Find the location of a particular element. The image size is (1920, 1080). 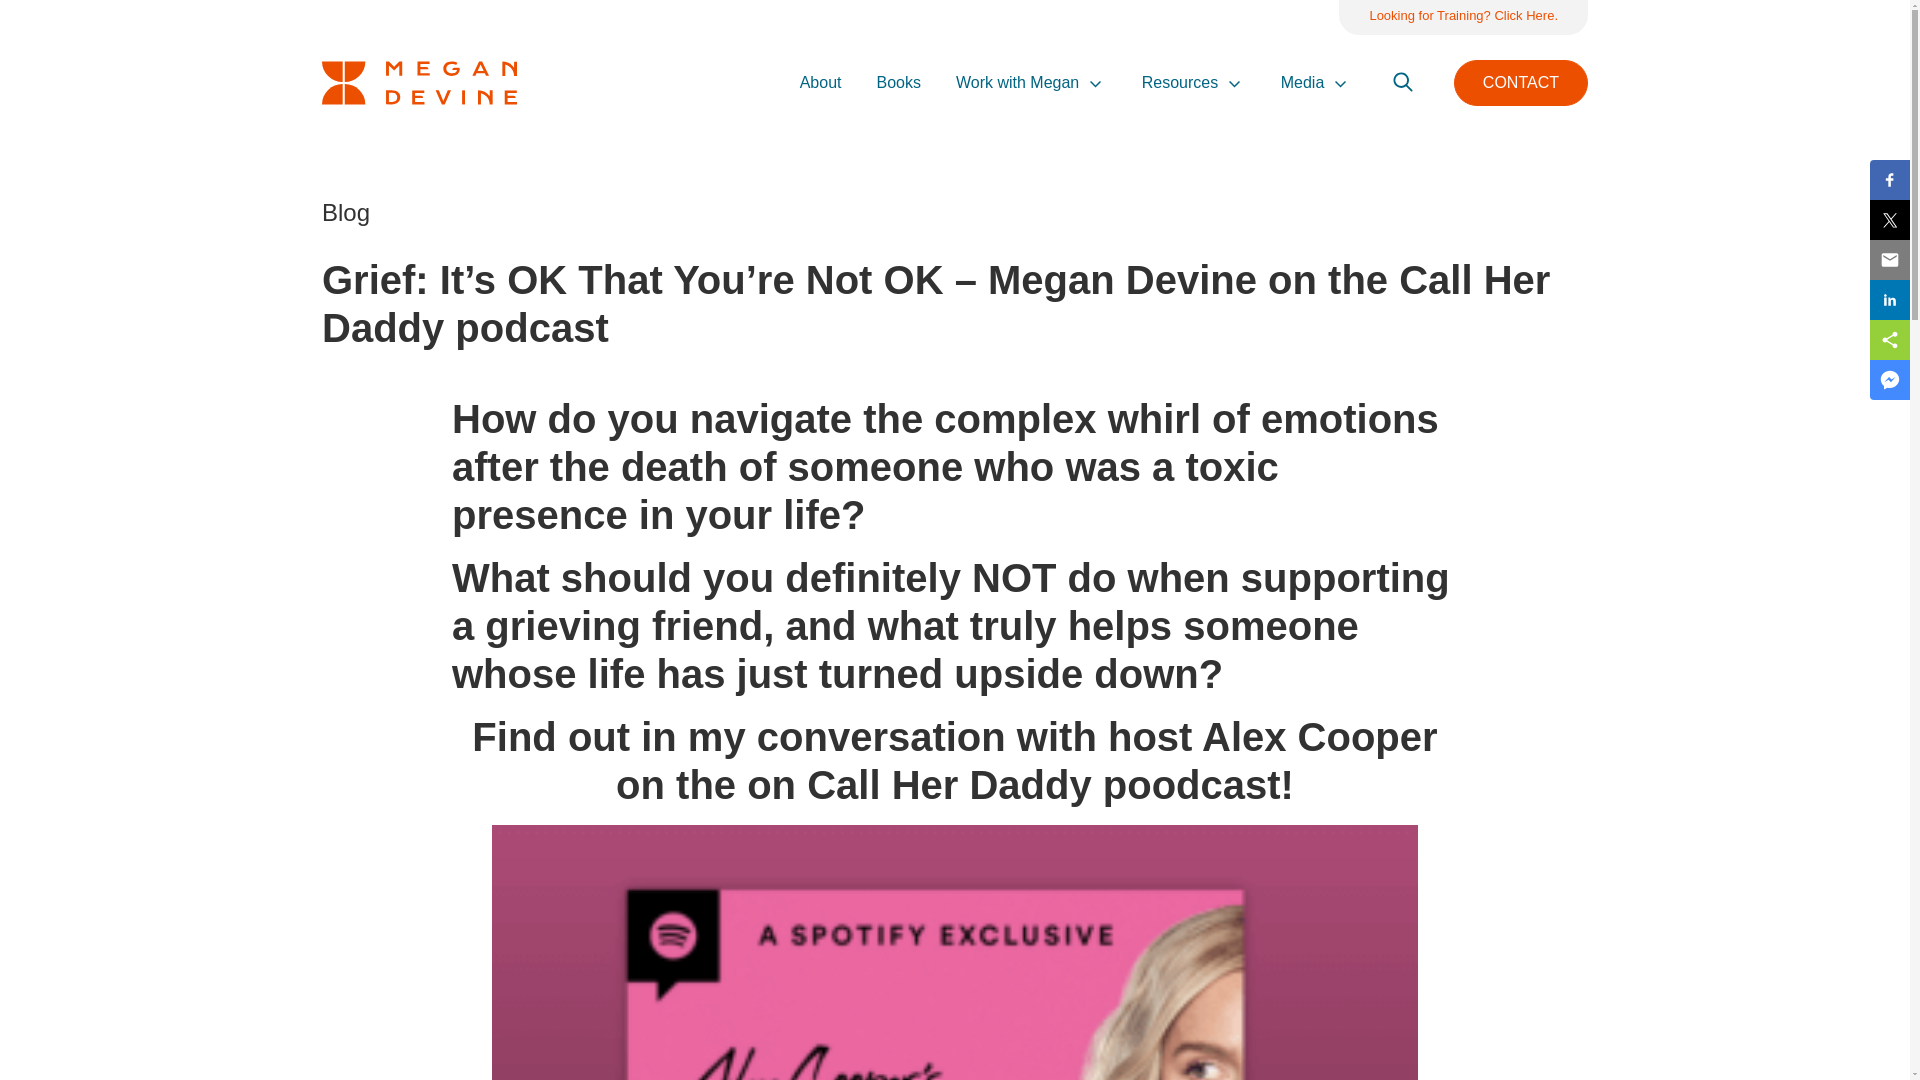

CONTACT is located at coordinates (1520, 82).